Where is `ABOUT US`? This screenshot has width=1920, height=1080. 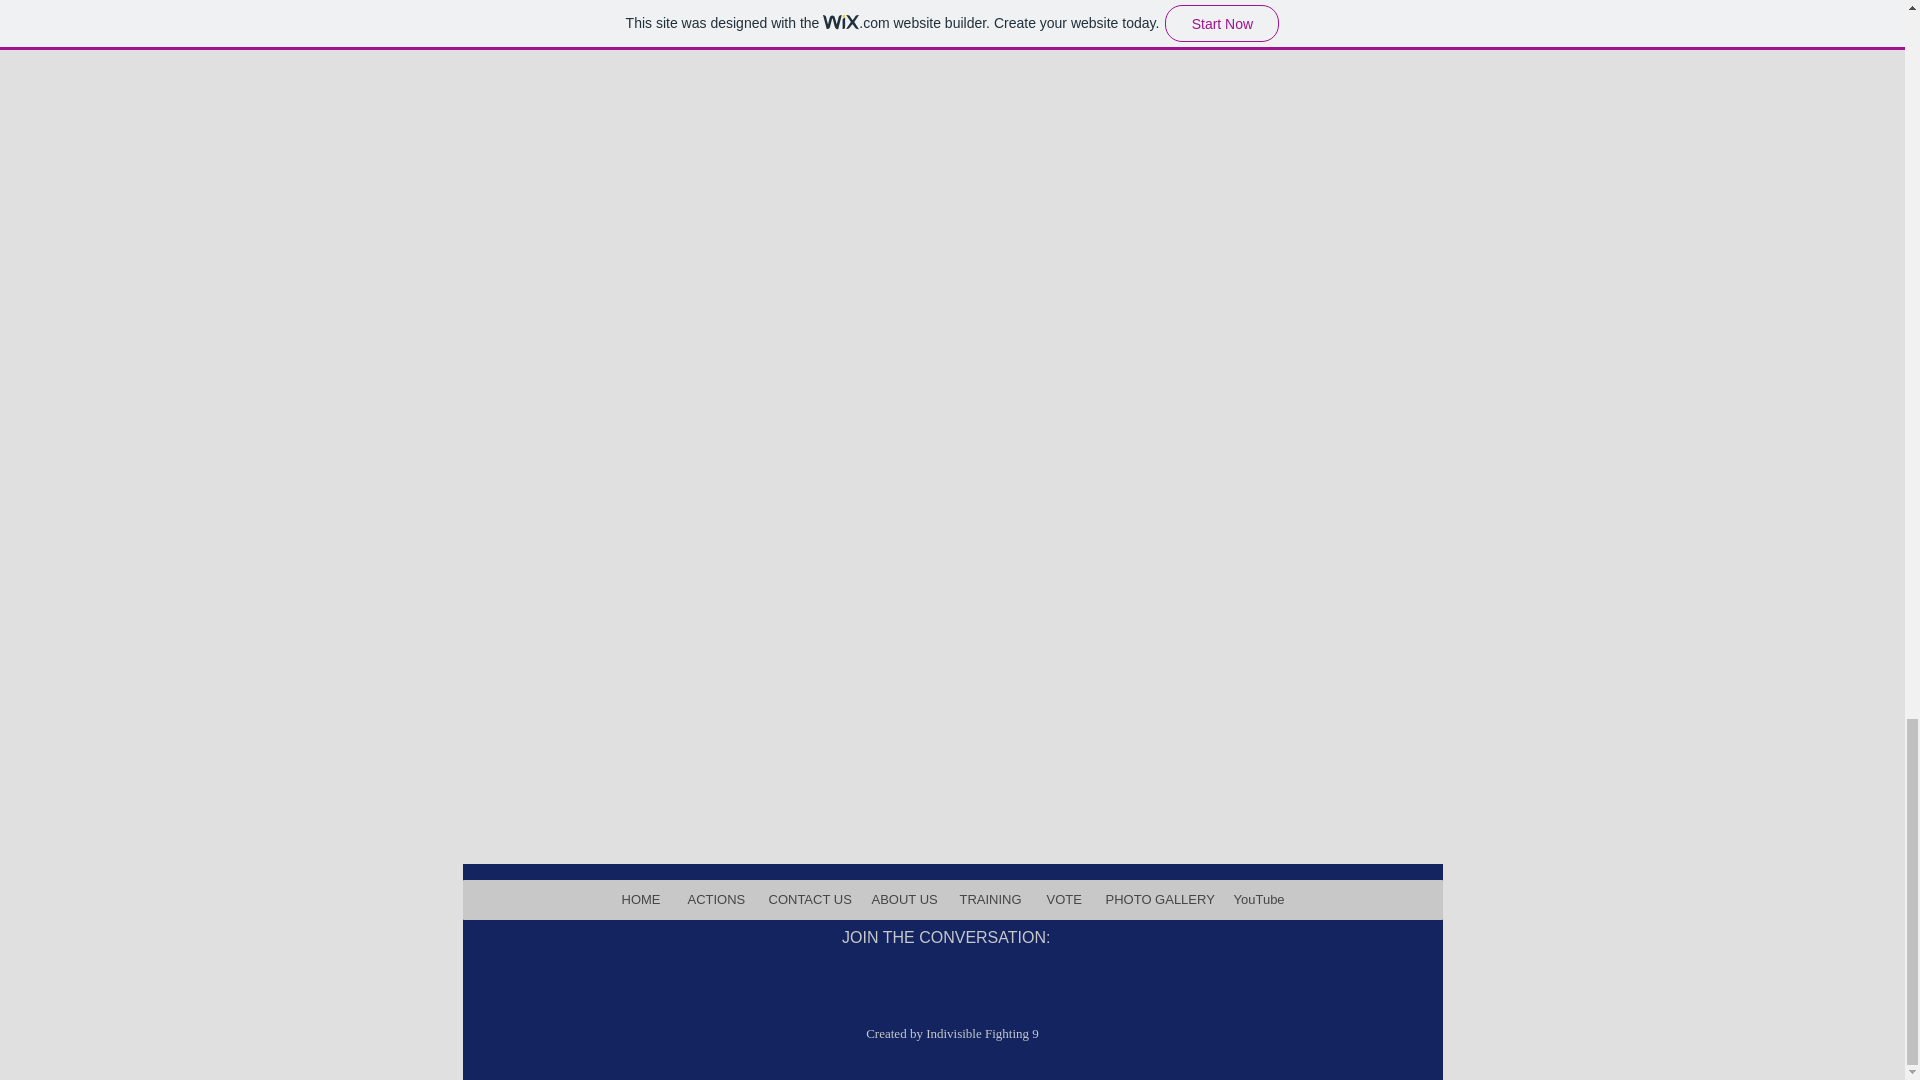
ABOUT US is located at coordinates (902, 900).